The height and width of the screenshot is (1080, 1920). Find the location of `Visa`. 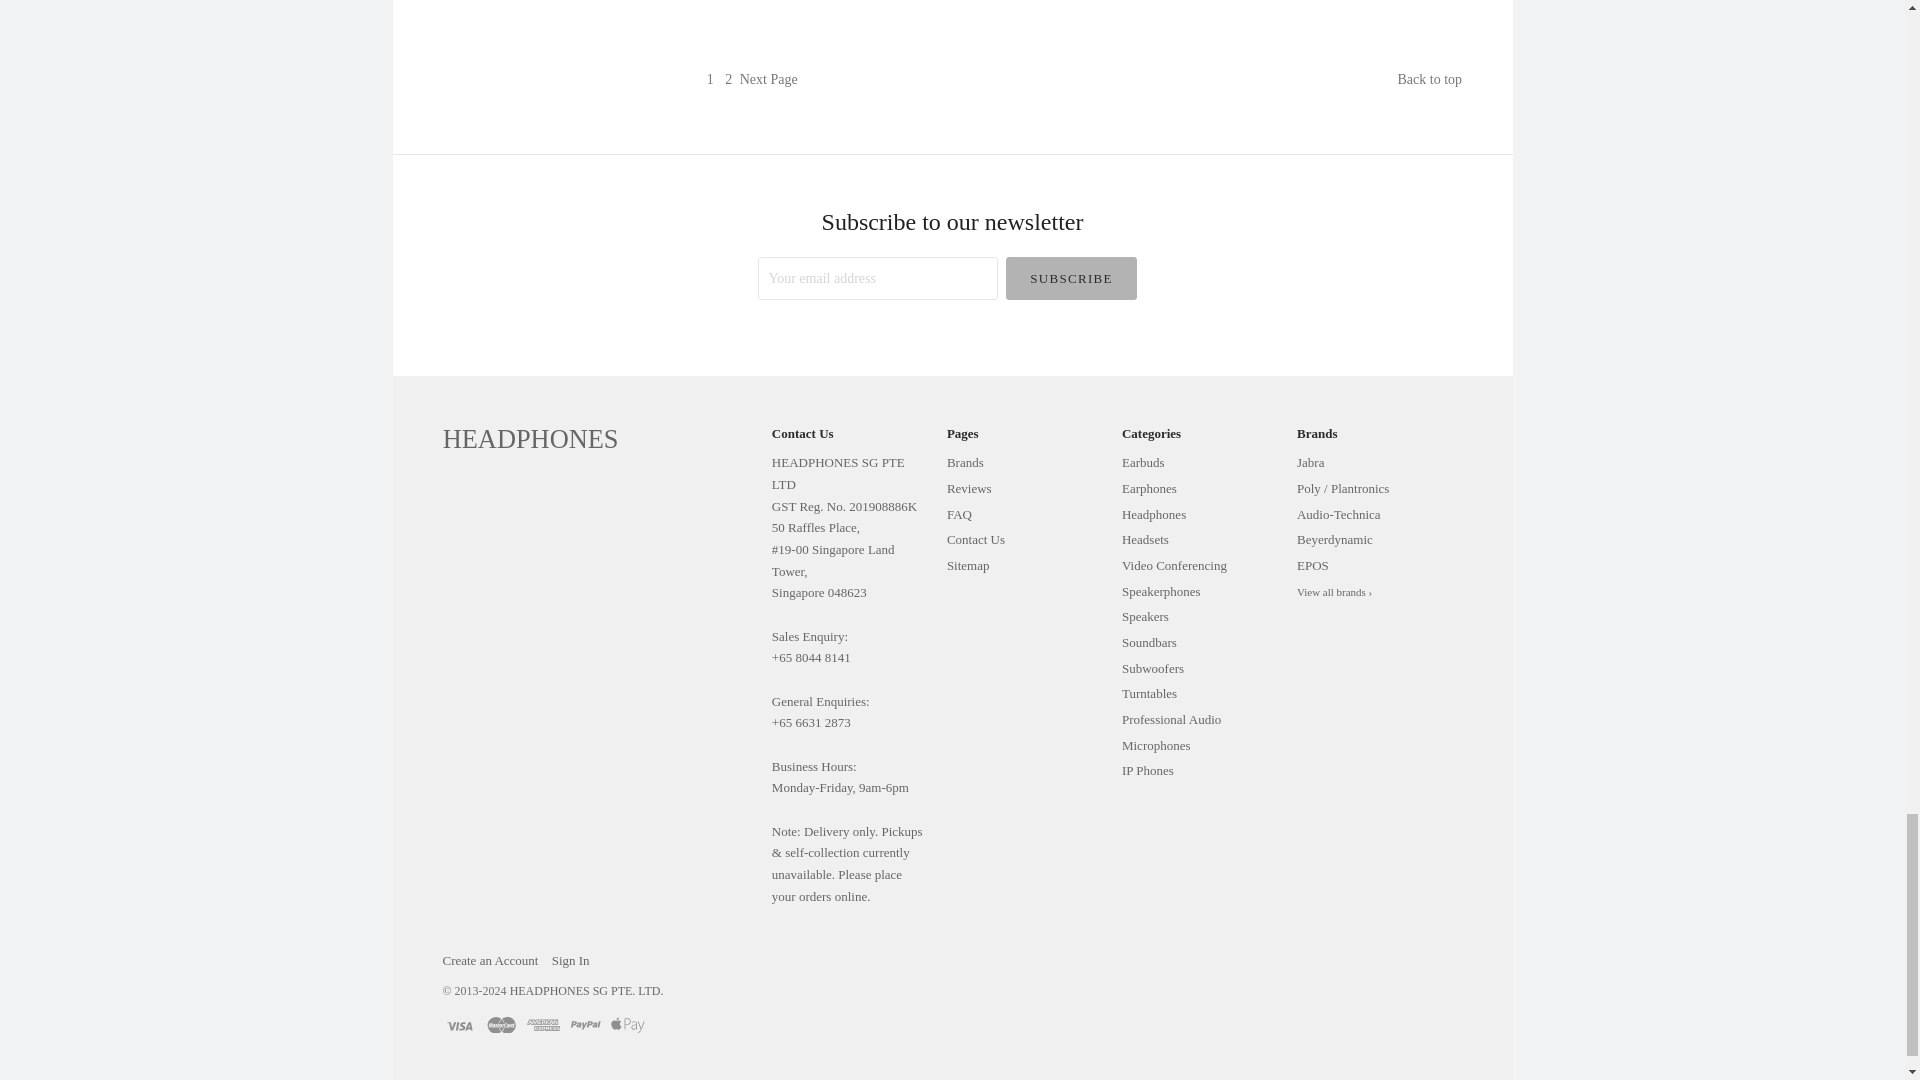

Visa is located at coordinates (458, 1025).